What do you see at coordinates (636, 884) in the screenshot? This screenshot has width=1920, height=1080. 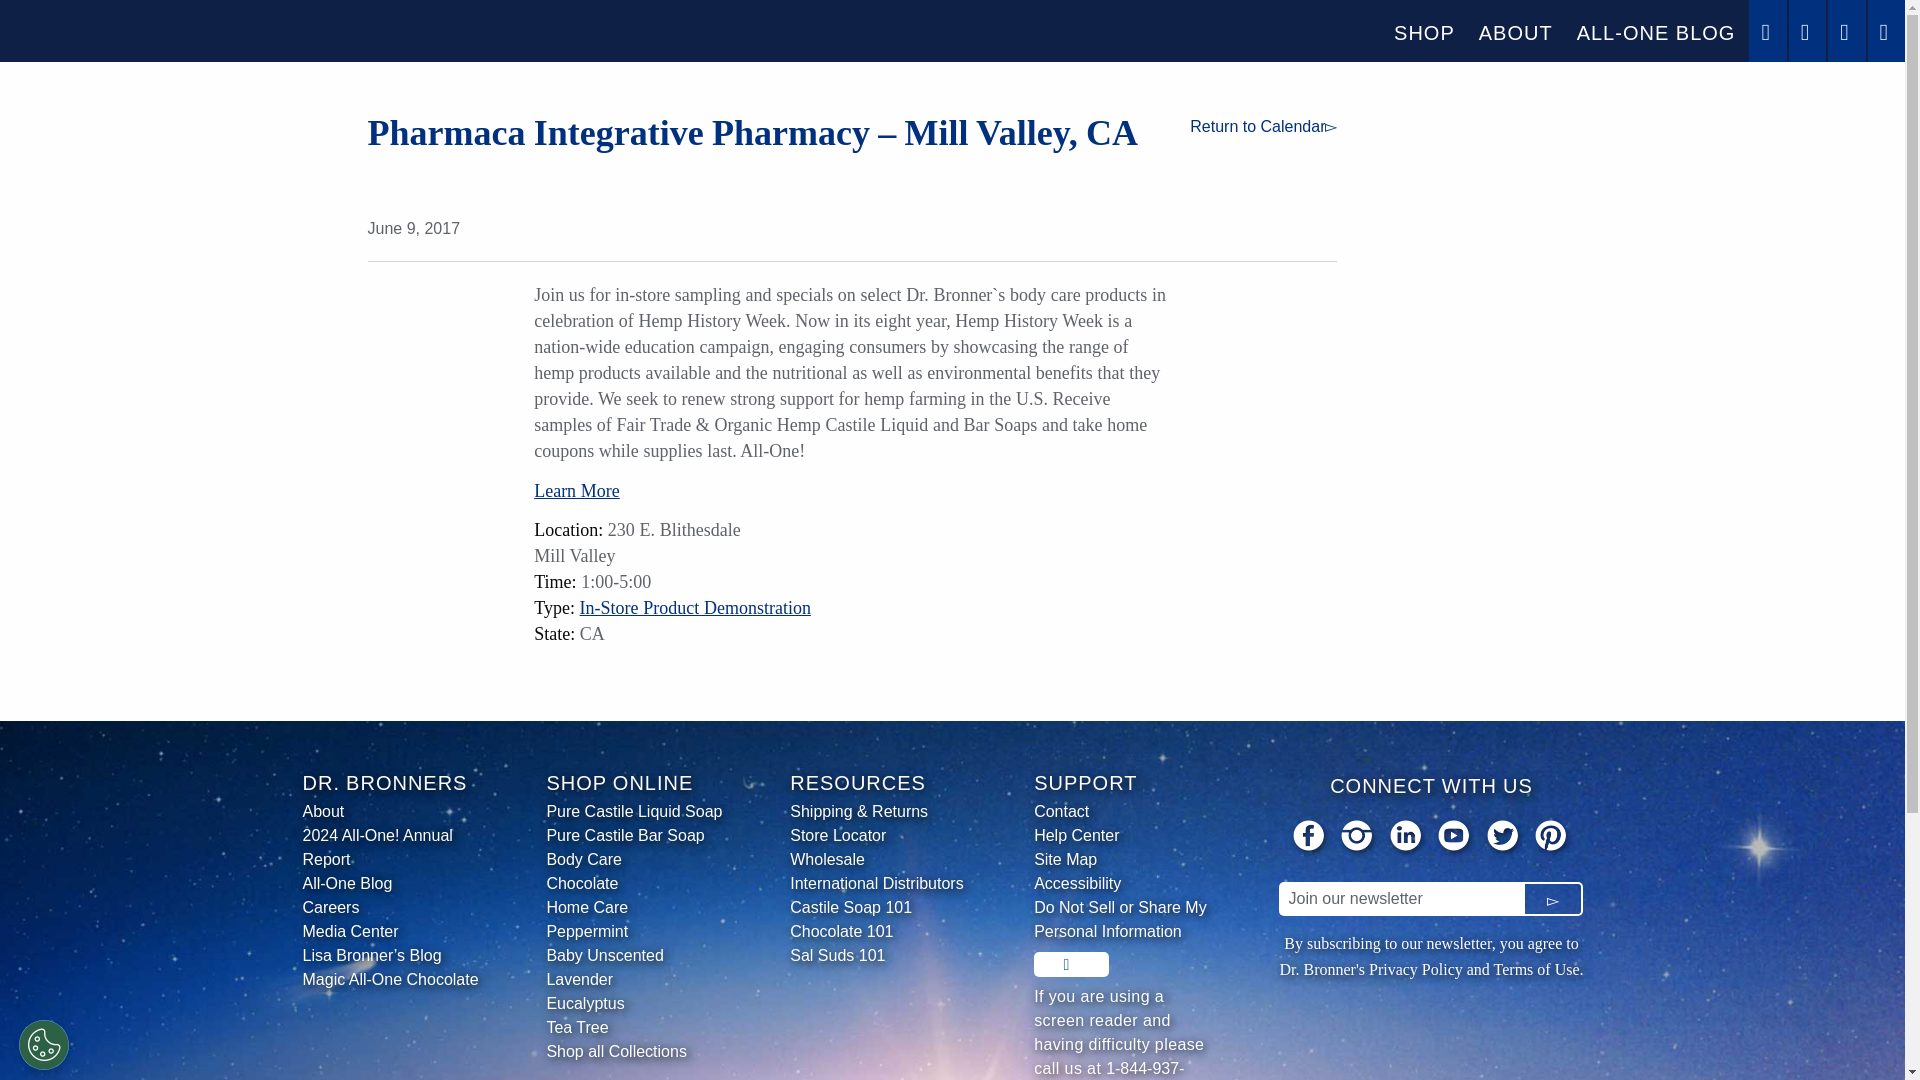 I see `Chocolate` at bounding box center [636, 884].